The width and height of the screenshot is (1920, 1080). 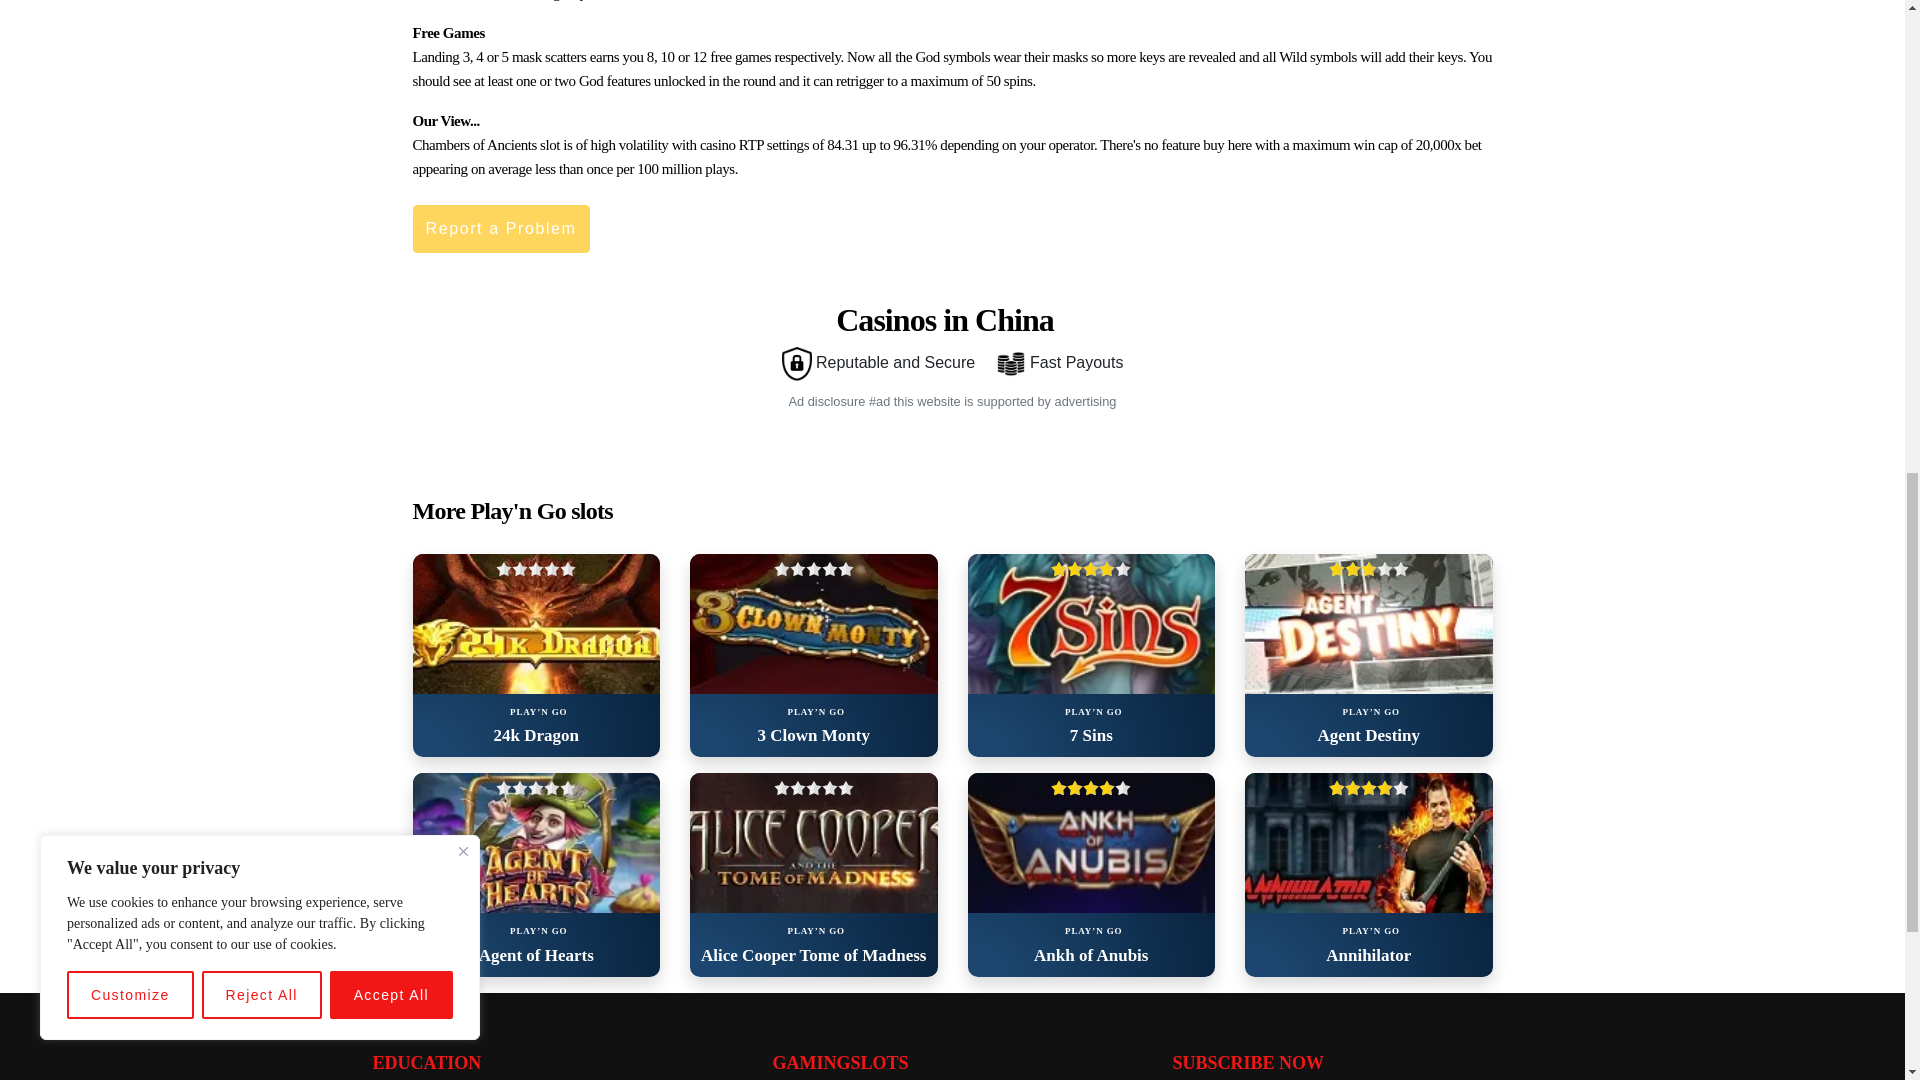 I want to click on 3 Clown Monty slot, so click(x=814, y=624).